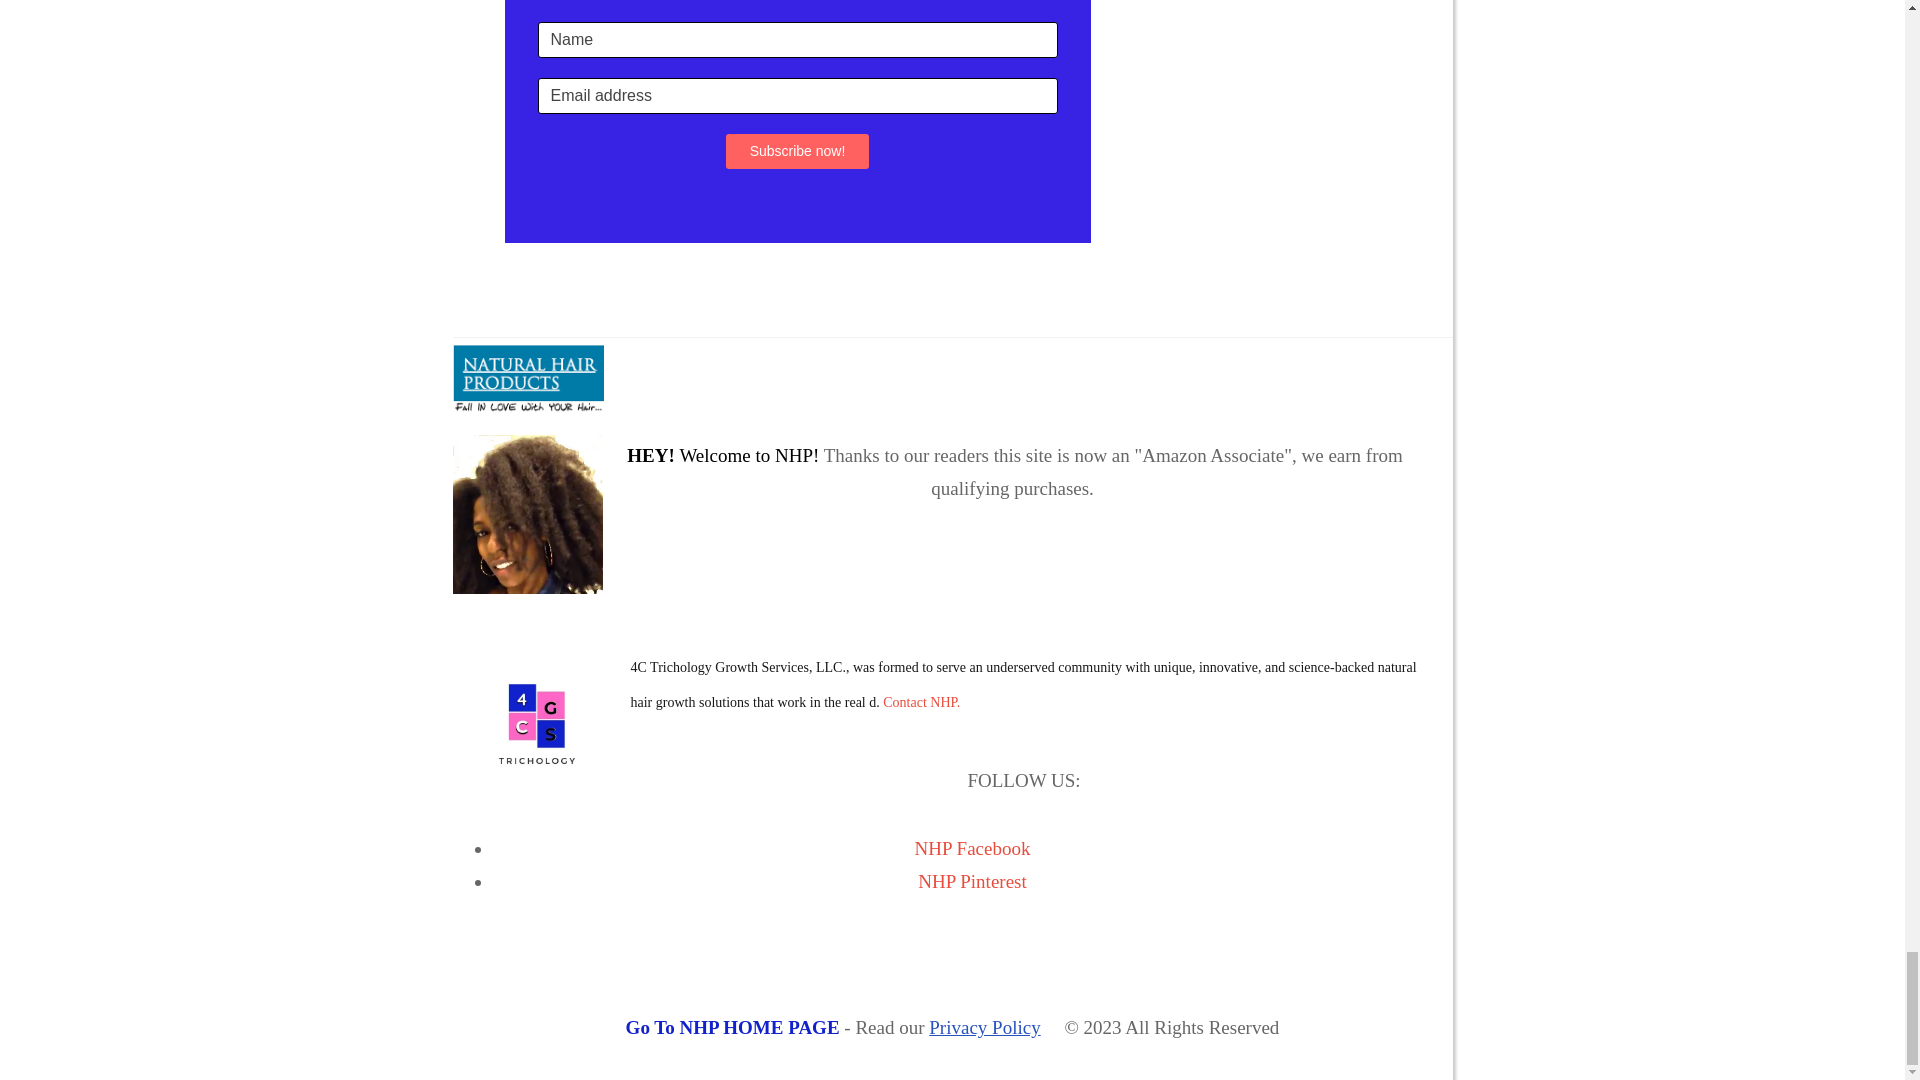 The width and height of the screenshot is (1920, 1080). I want to click on Email address, so click(797, 96).